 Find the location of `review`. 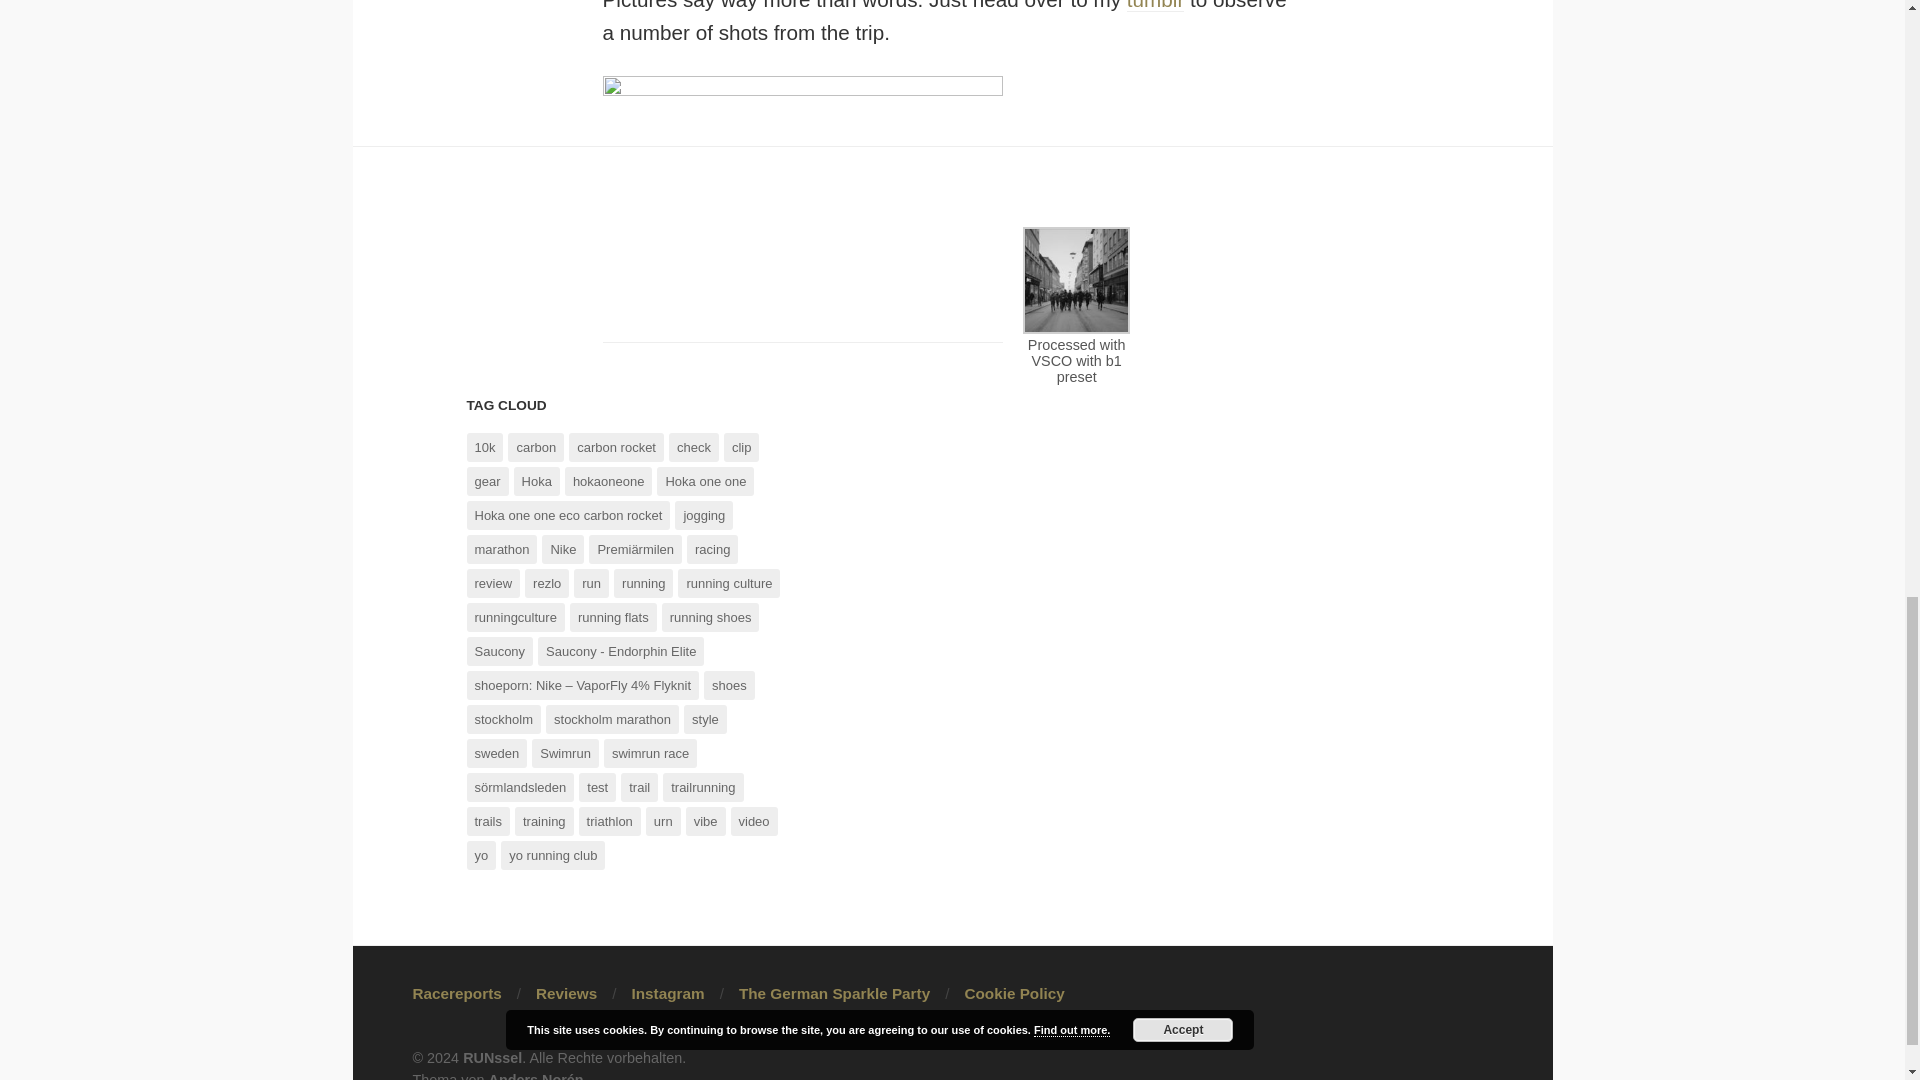

review is located at coordinates (493, 584).